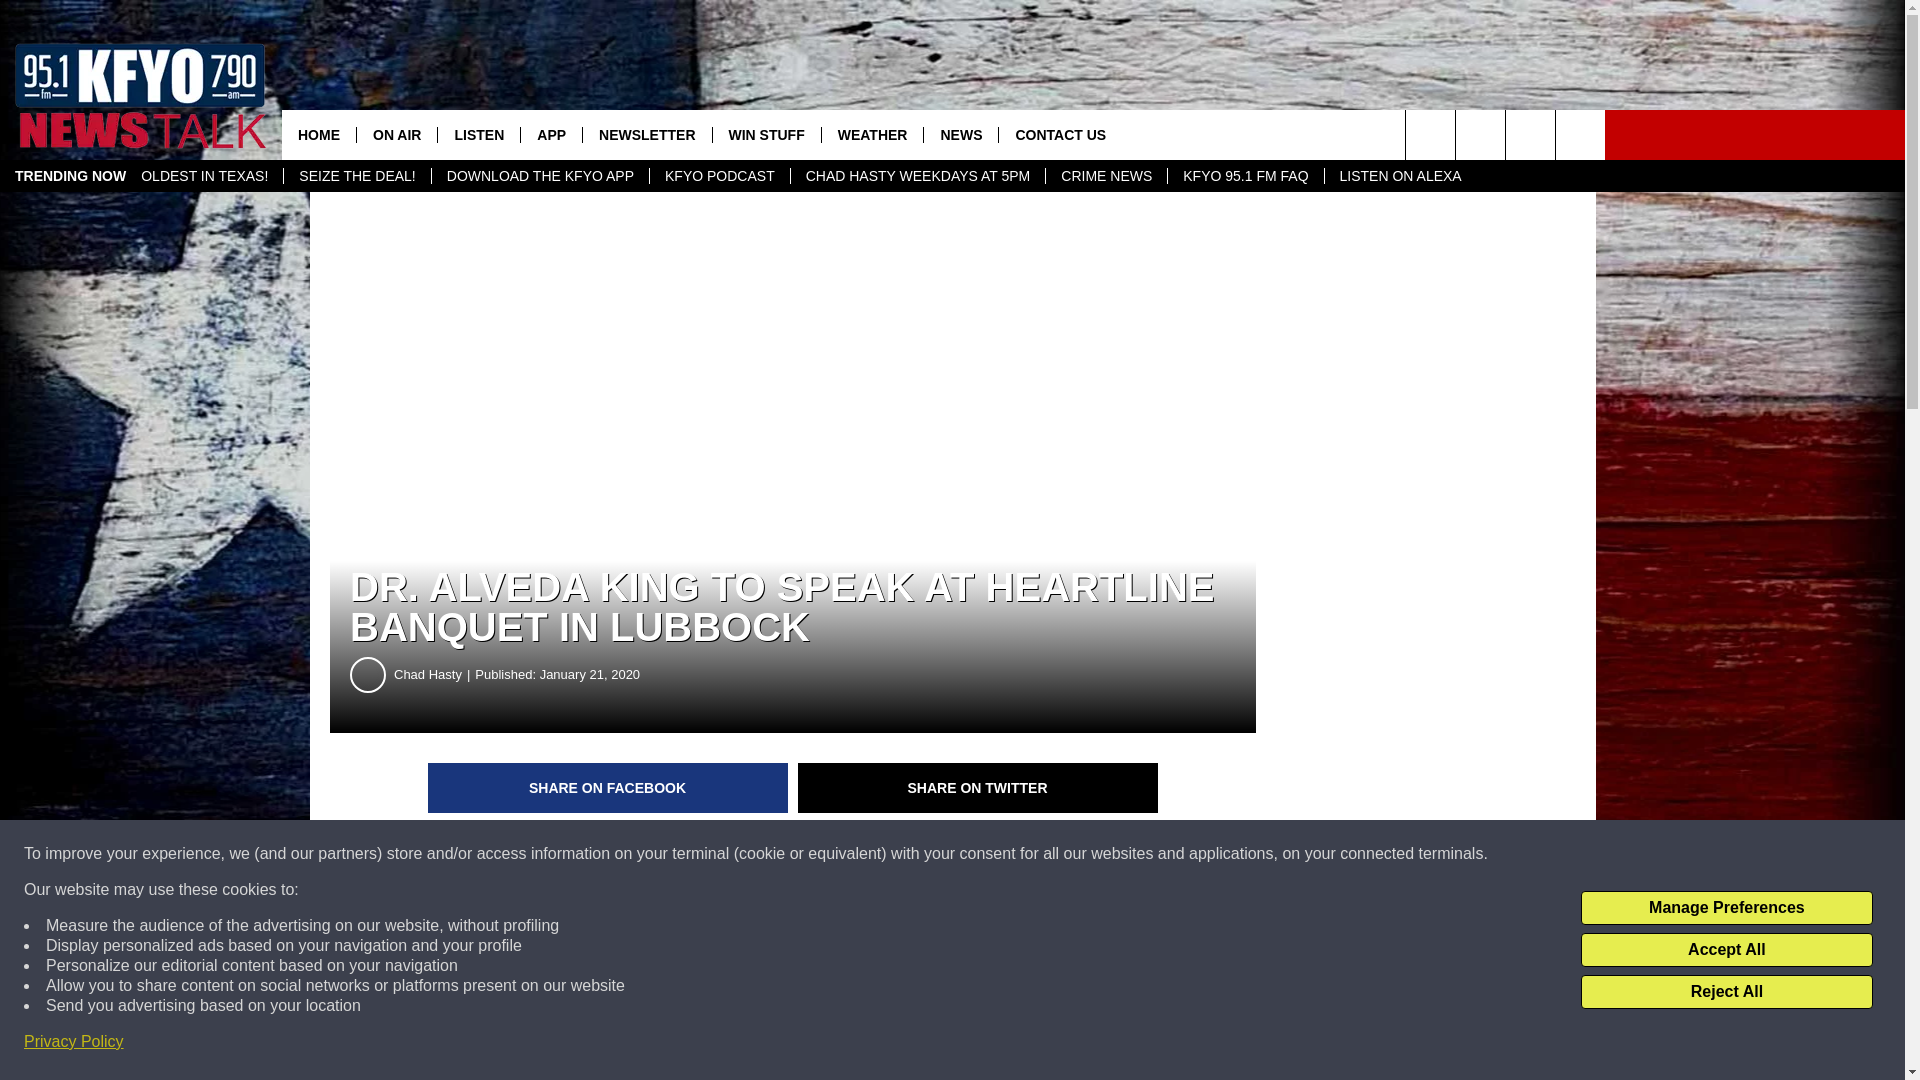  I want to click on HOME, so click(318, 134).